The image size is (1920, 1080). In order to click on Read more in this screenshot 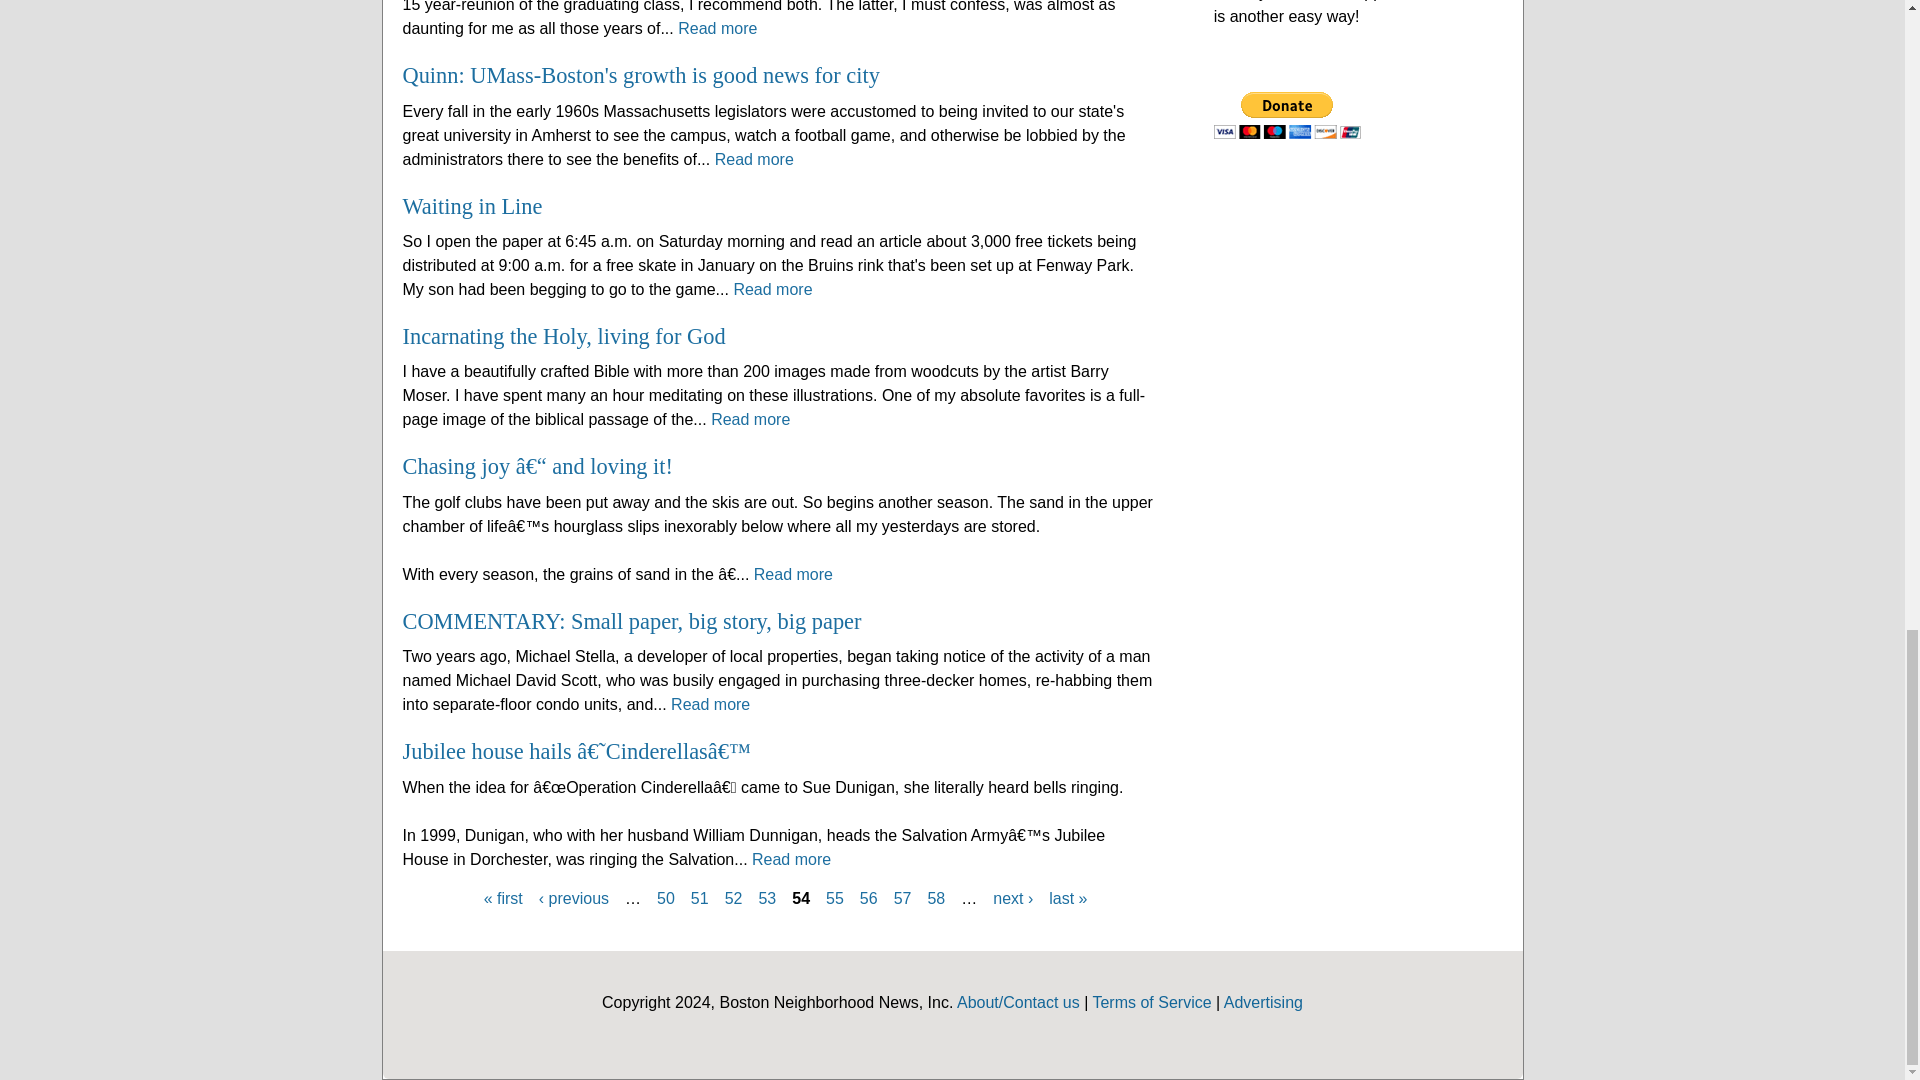, I will do `click(716, 28)`.